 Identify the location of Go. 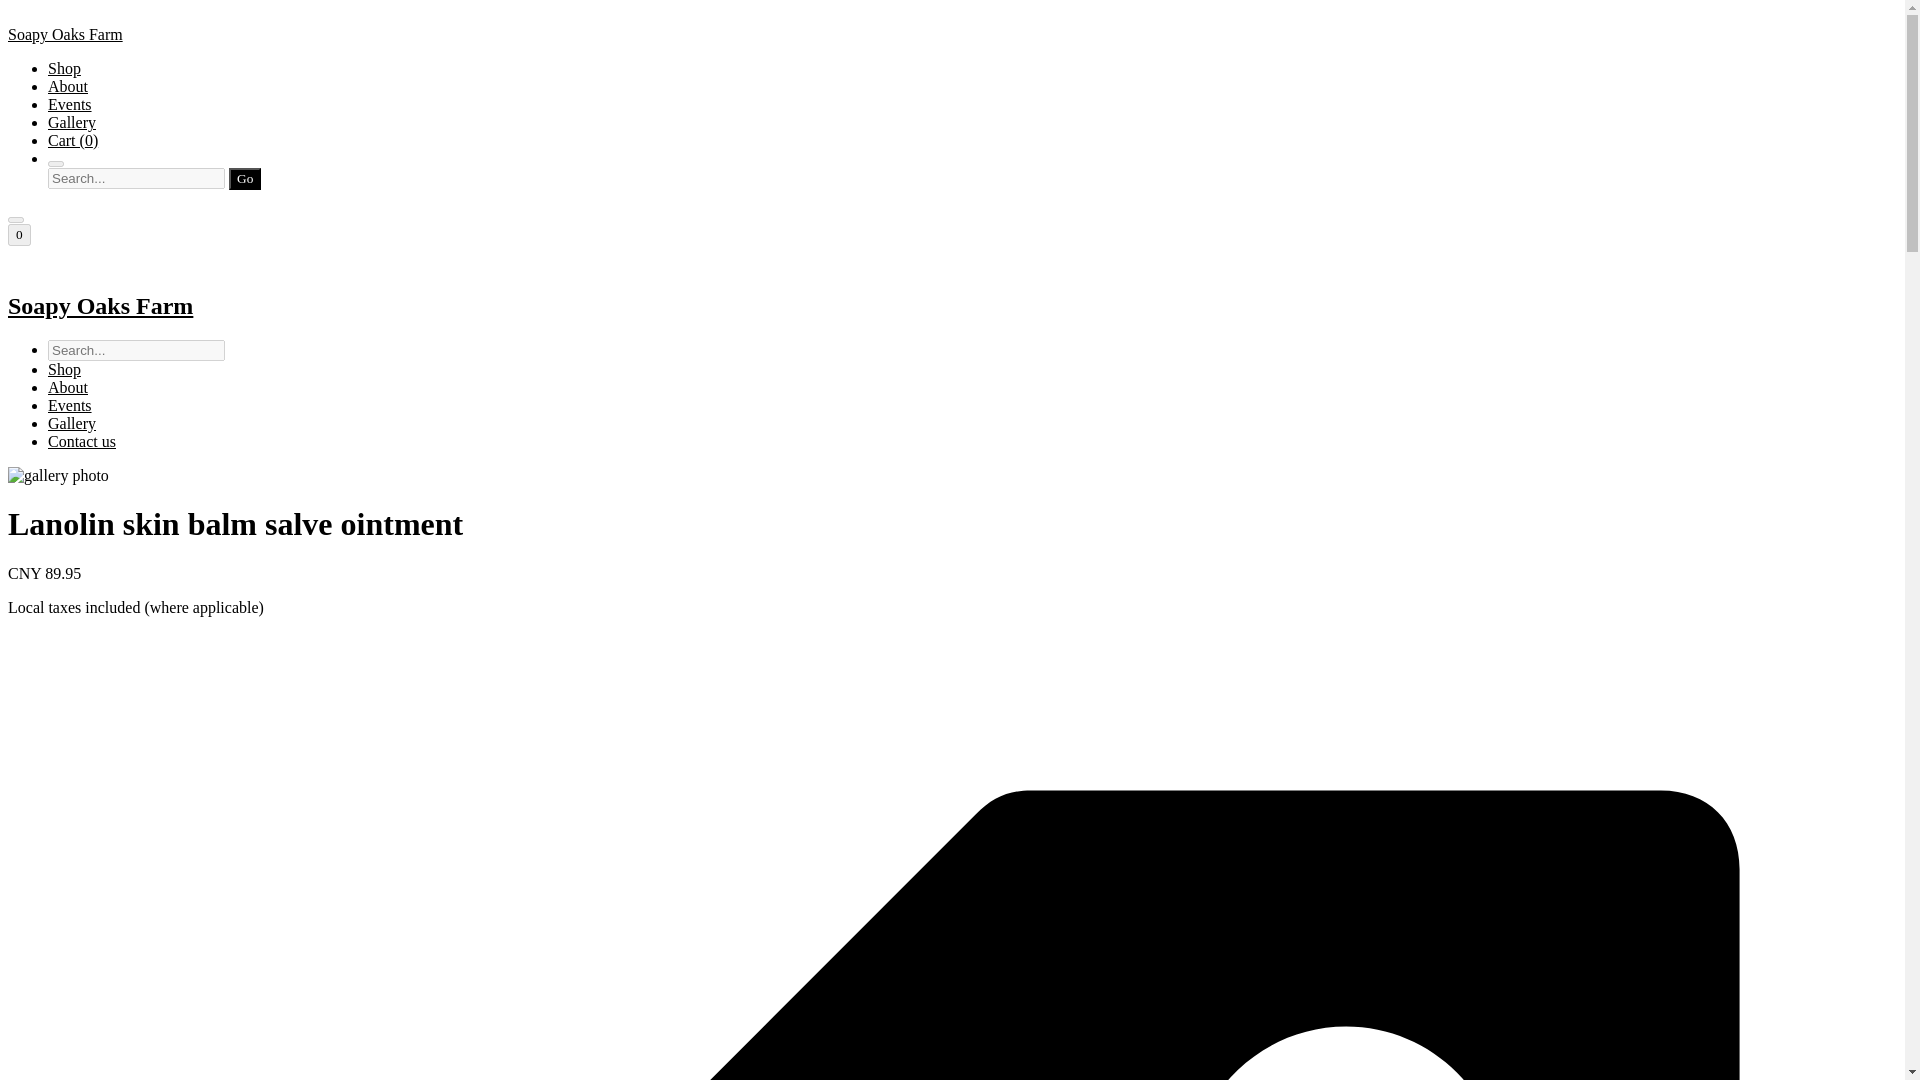
(244, 179).